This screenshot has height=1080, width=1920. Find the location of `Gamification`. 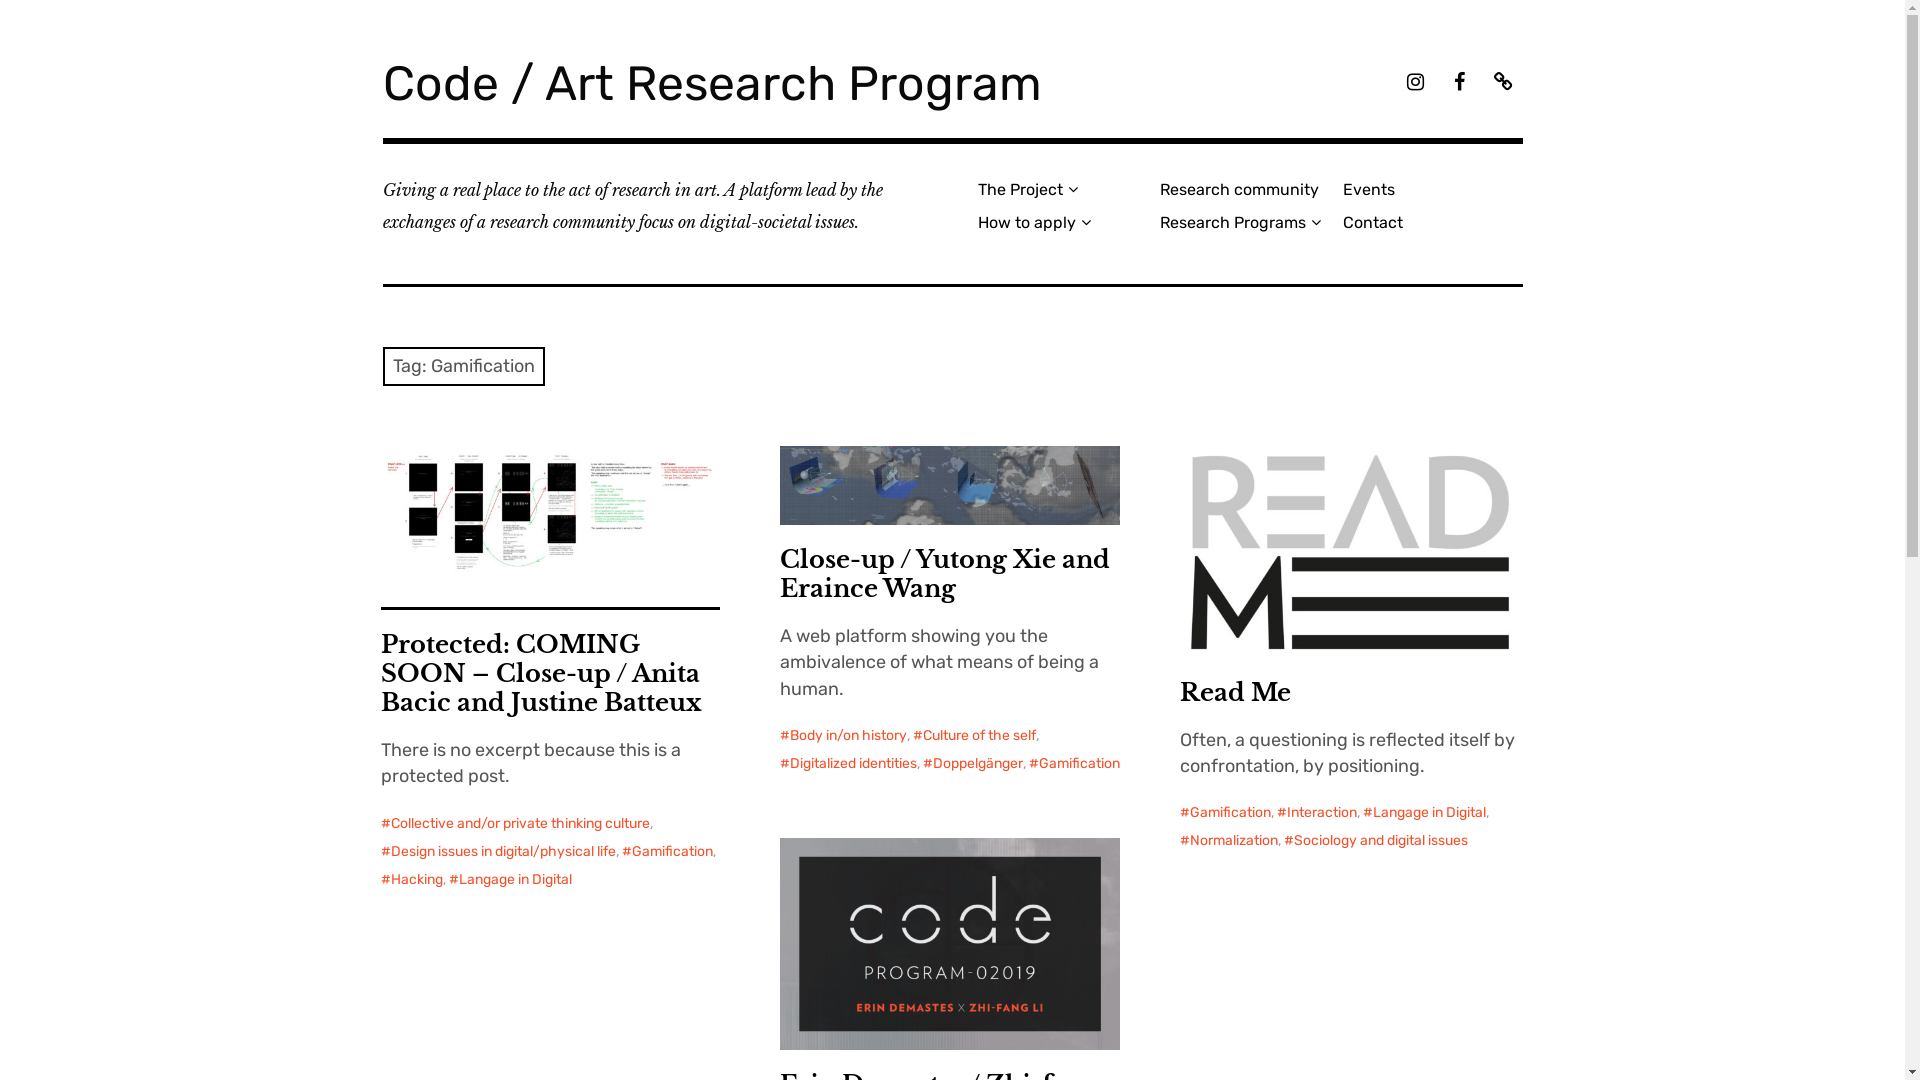

Gamification is located at coordinates (1074, 764).